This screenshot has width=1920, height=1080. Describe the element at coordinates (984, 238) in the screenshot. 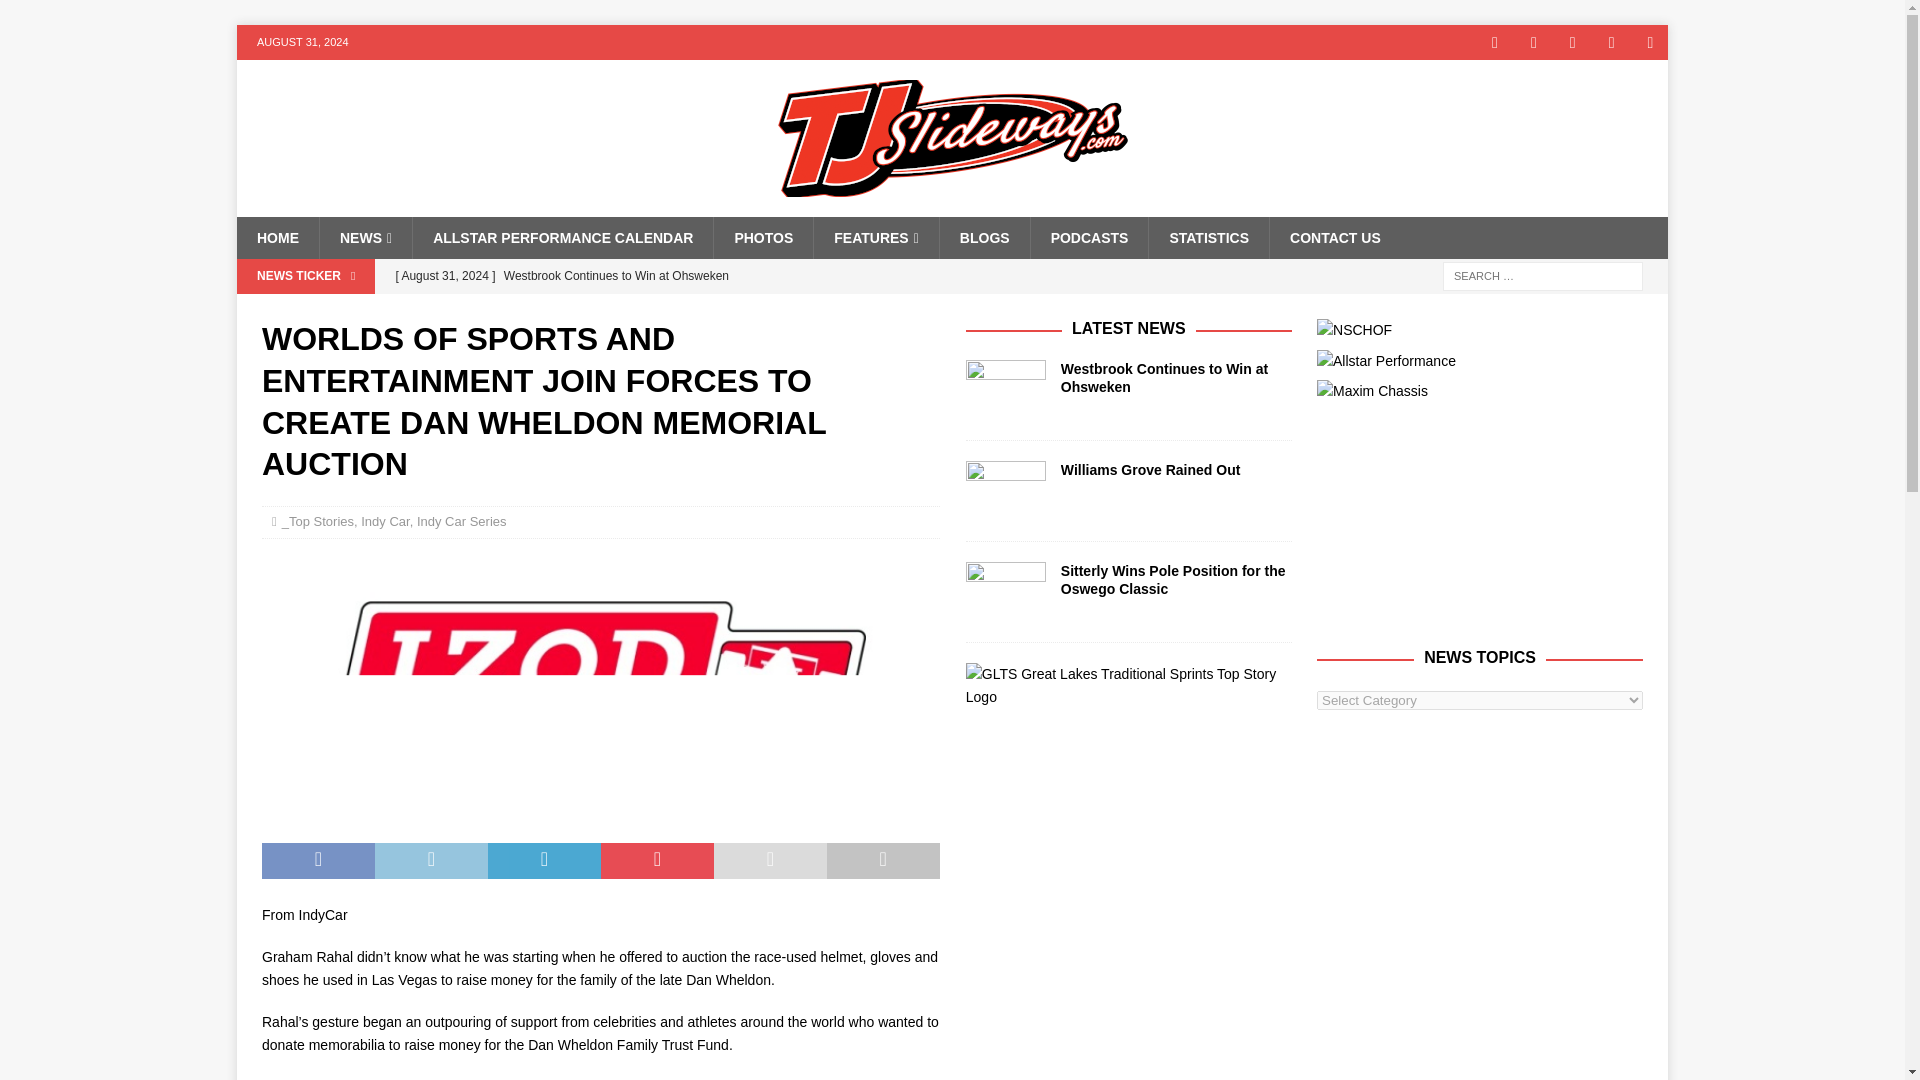

I see `BLOGS` at that location.